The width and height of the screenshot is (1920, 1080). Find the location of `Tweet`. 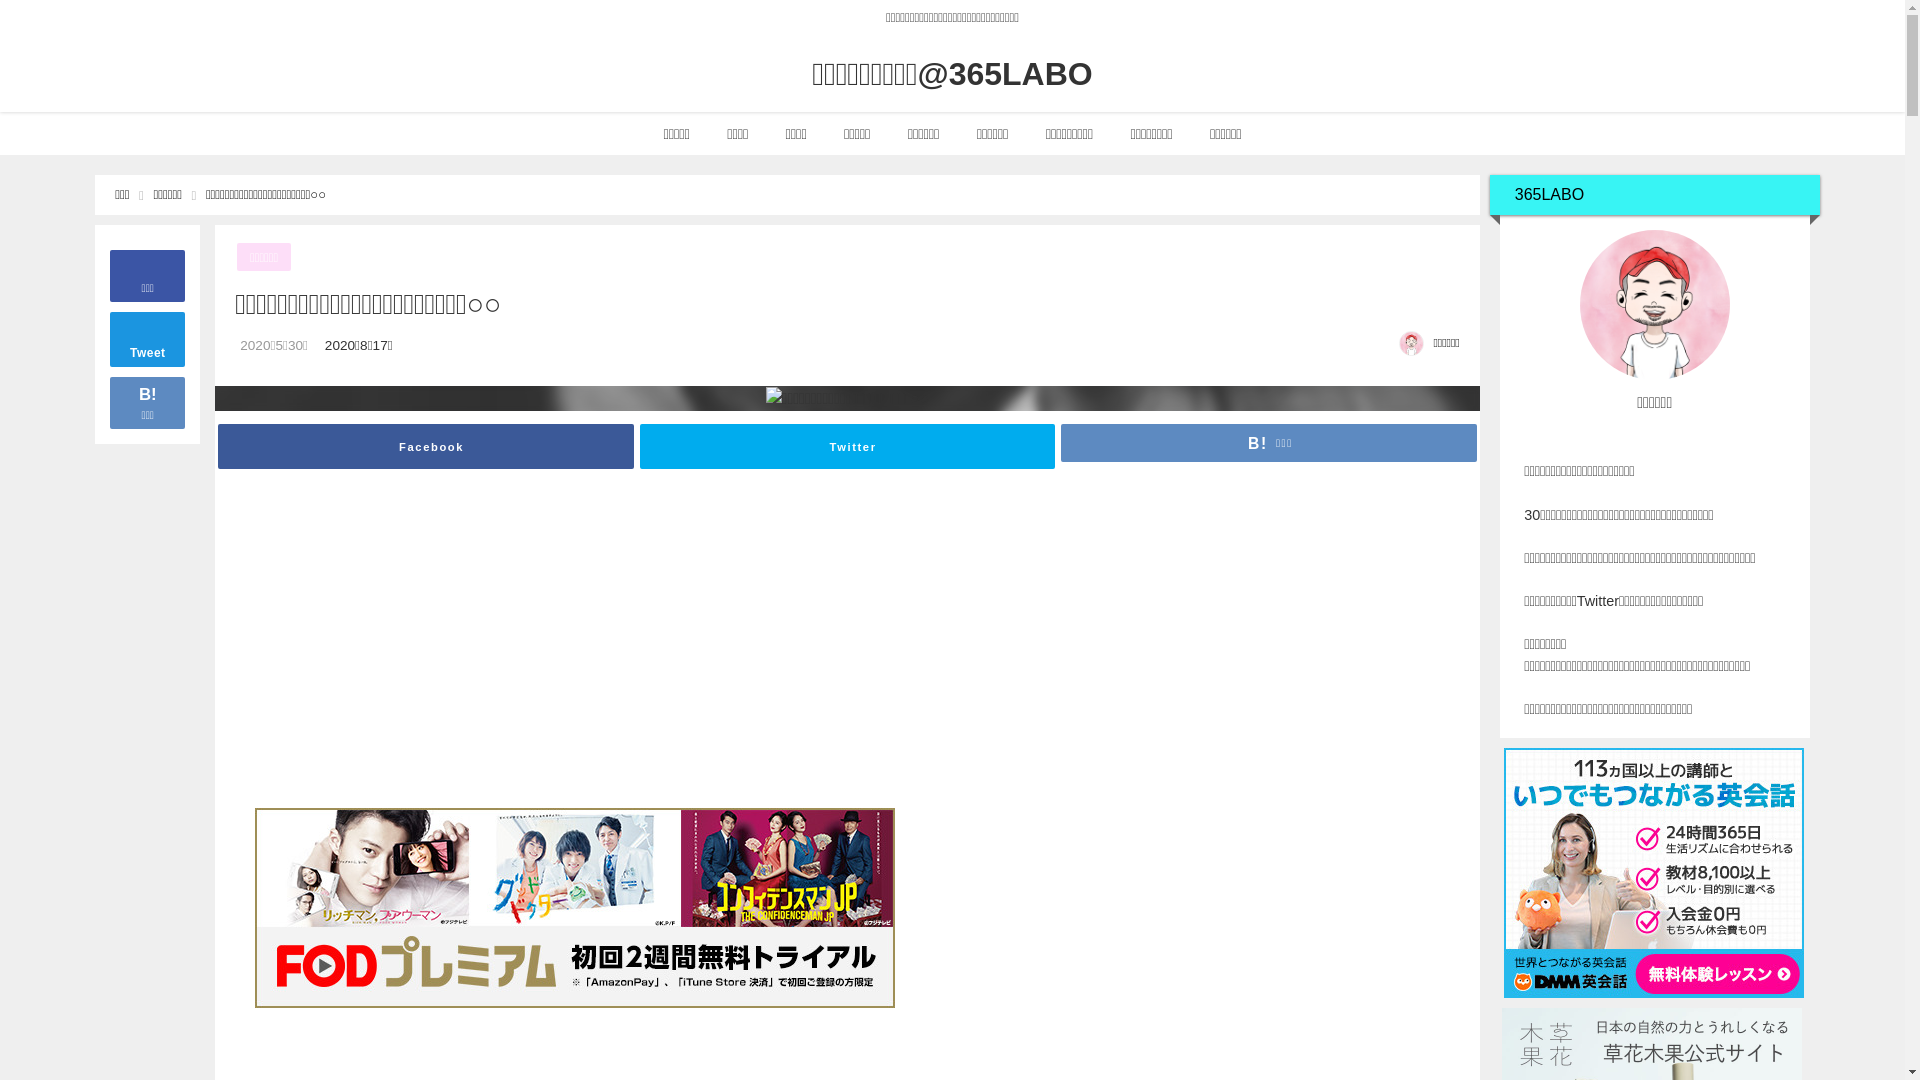

Tweet is located at coordinates (148, 339).